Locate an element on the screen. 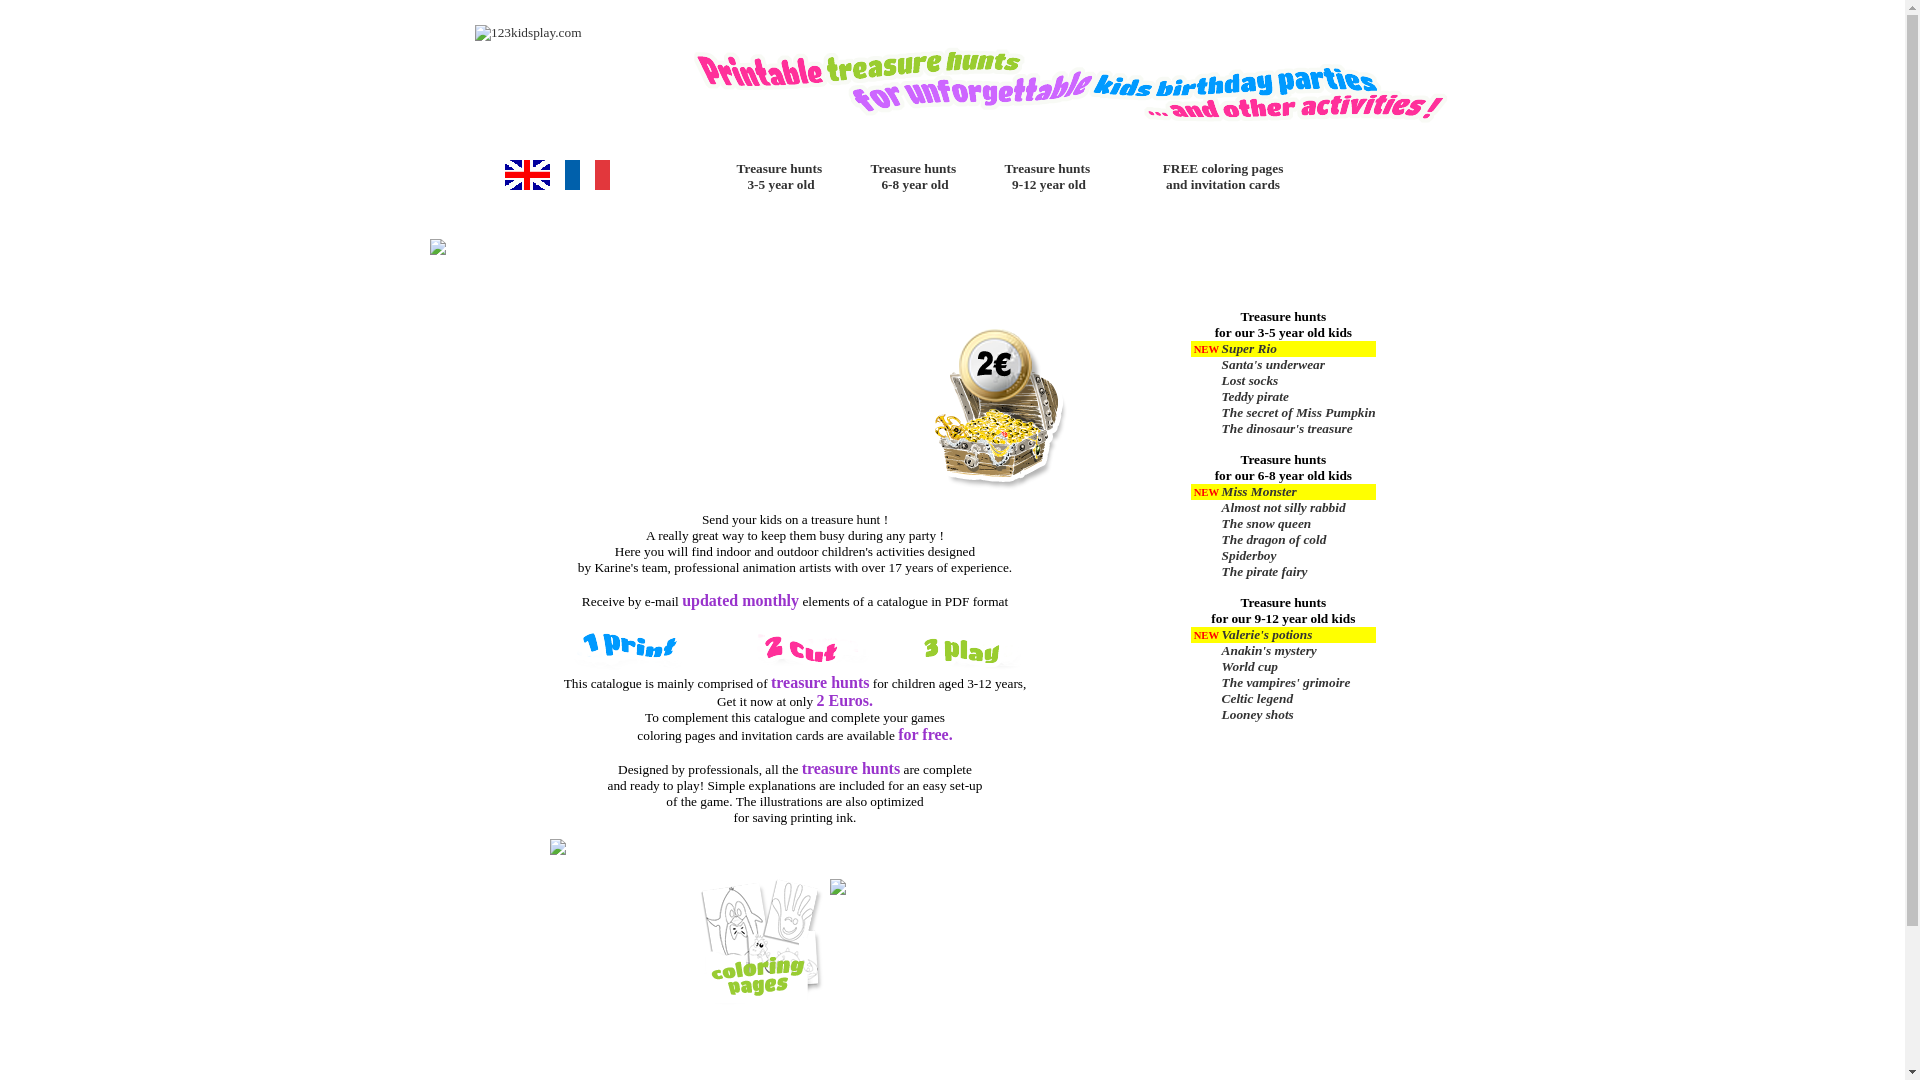 Image resolution: width=1920 pixels, height=1080 pixels. Lost socks is located at coordinates (1299, 381).